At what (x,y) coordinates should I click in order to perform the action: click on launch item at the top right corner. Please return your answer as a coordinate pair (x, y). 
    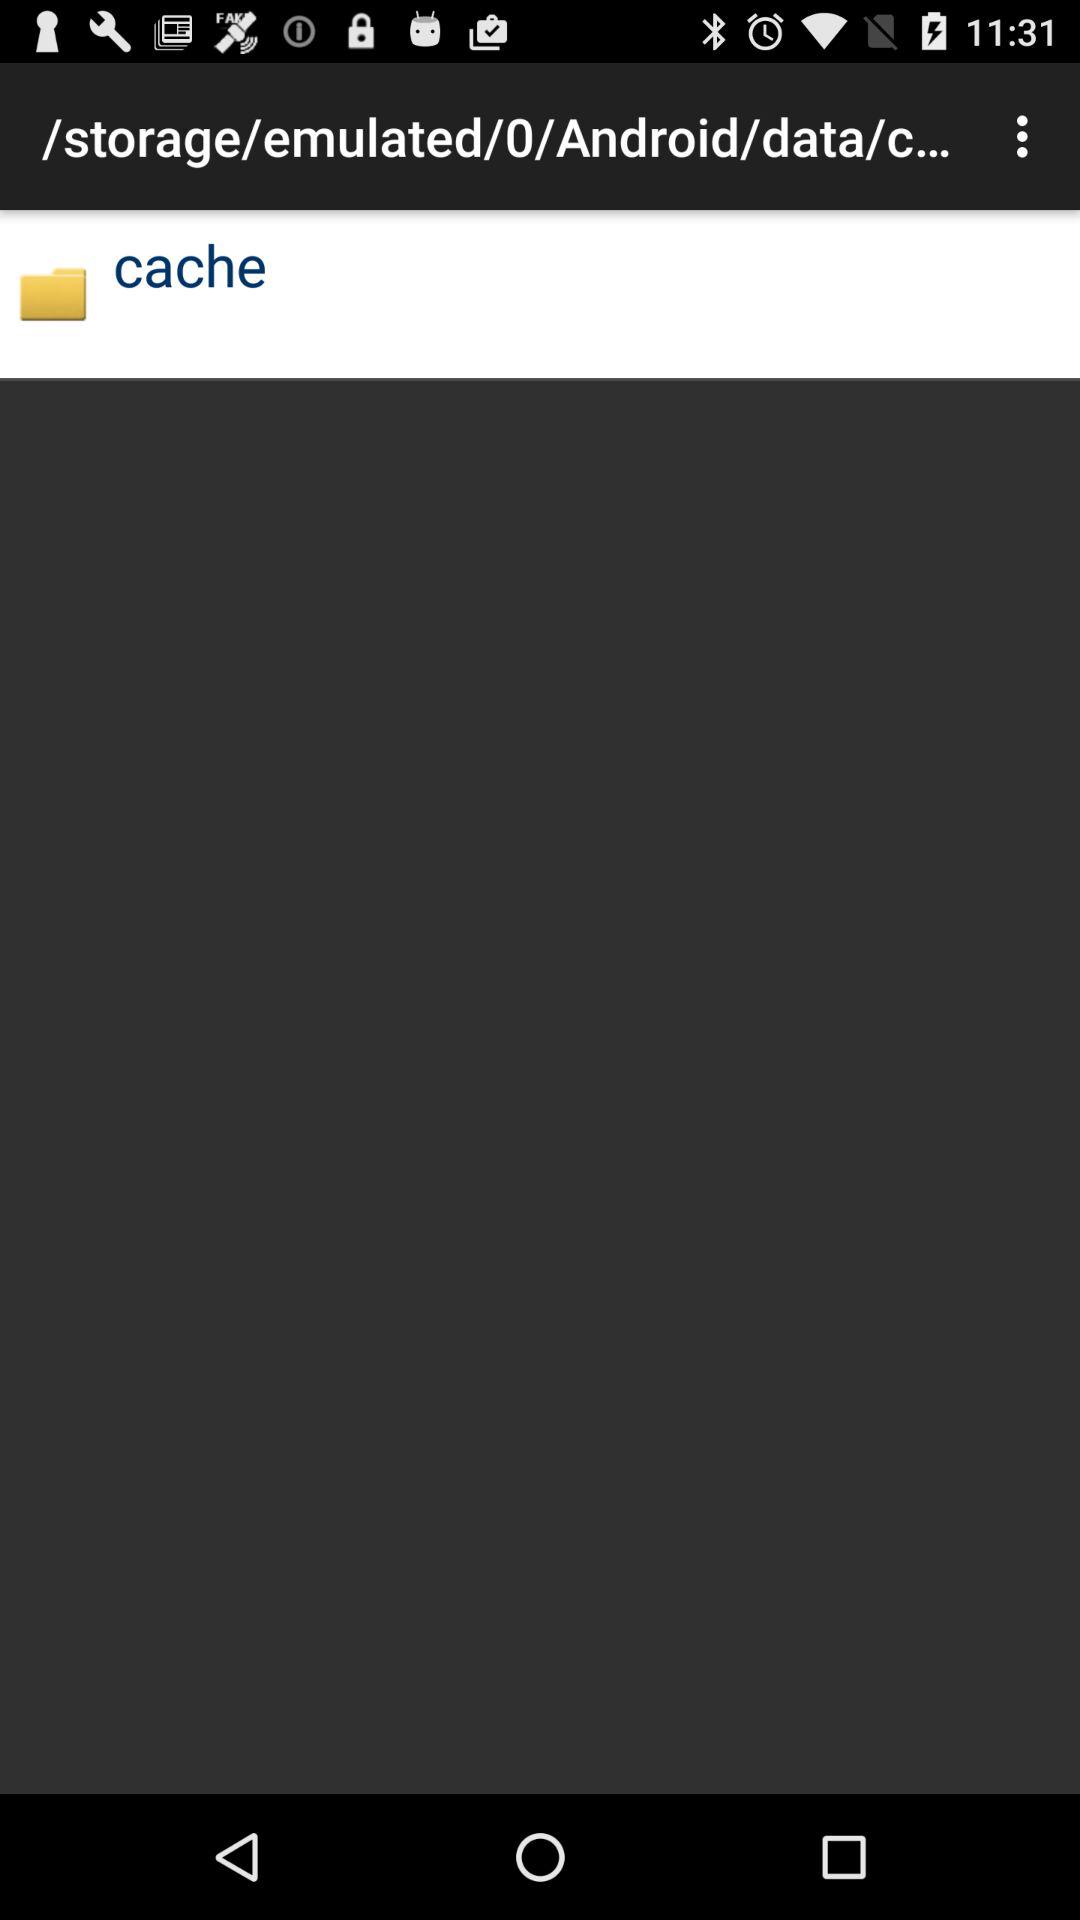
    Looking at the image, I should click on (1028, 136).